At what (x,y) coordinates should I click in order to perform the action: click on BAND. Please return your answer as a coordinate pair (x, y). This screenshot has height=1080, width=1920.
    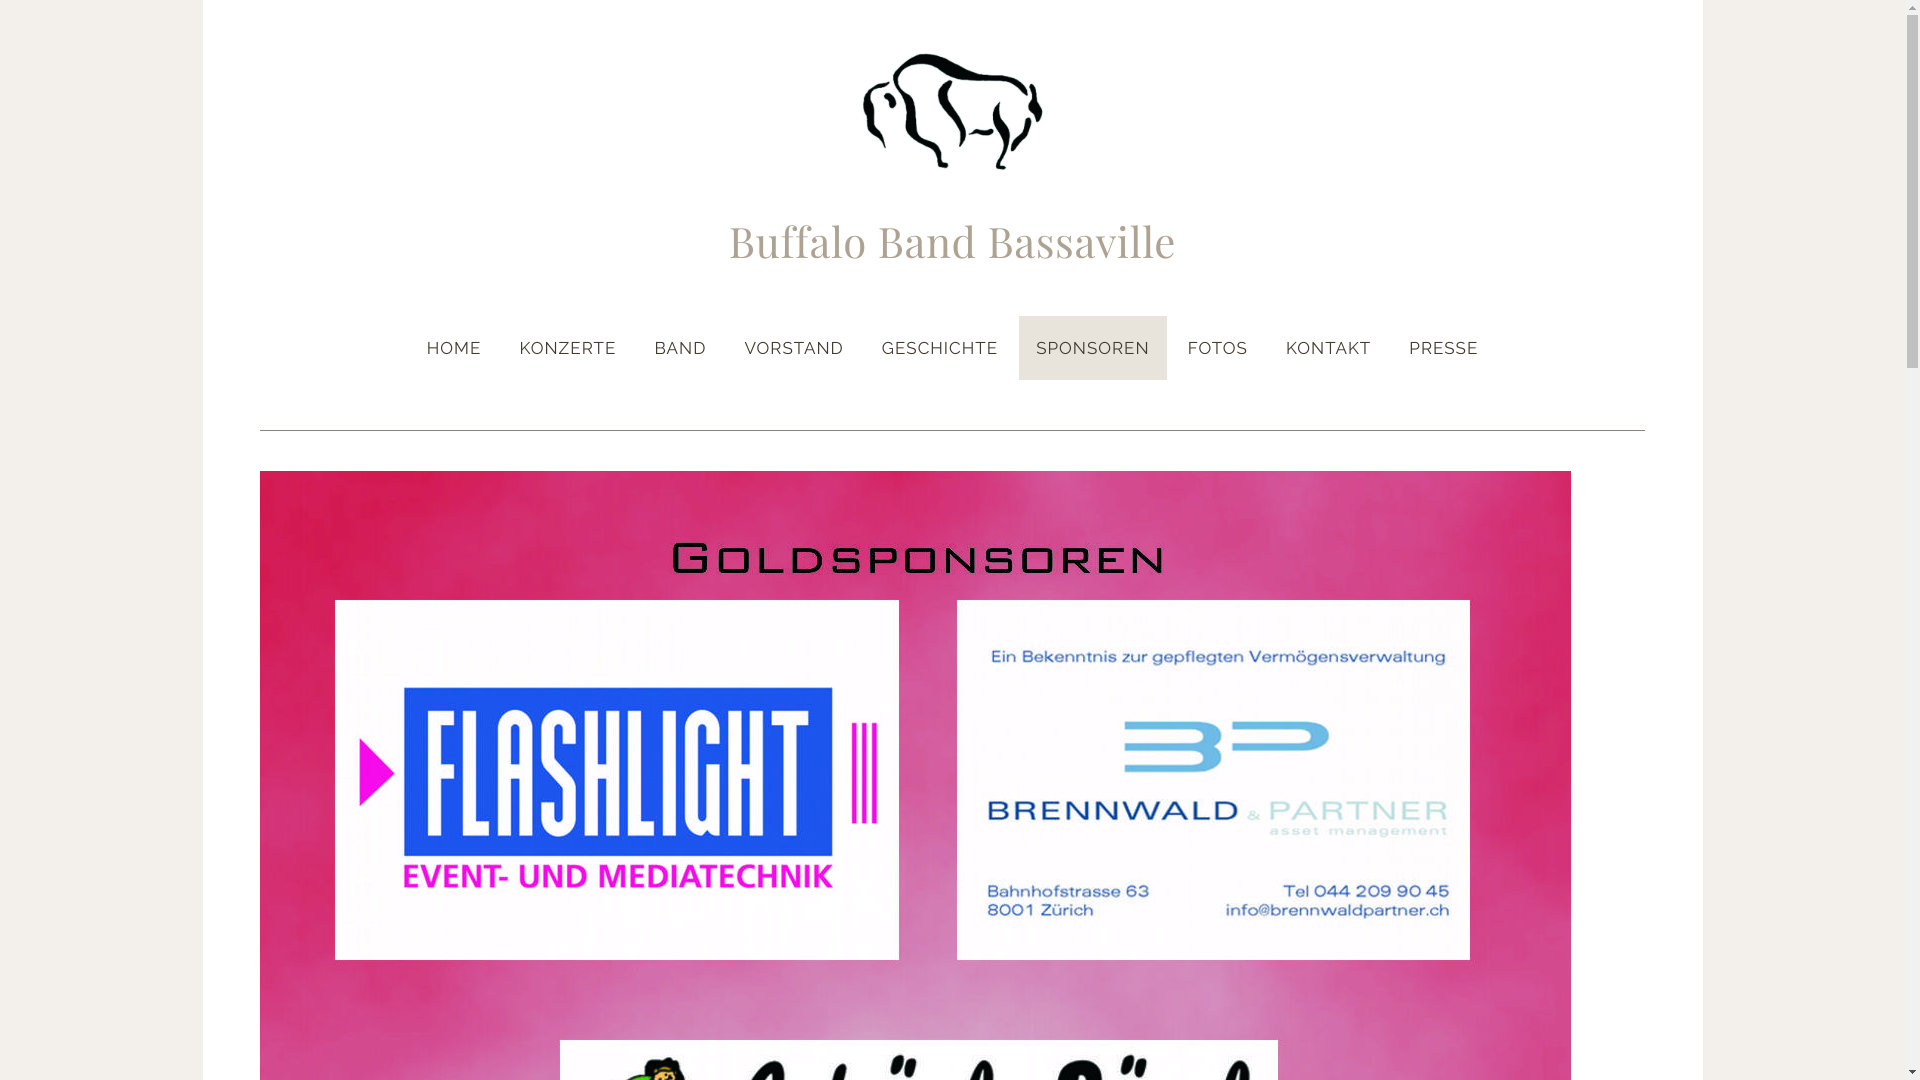
    Looking at the image, I should click on (680, 348).